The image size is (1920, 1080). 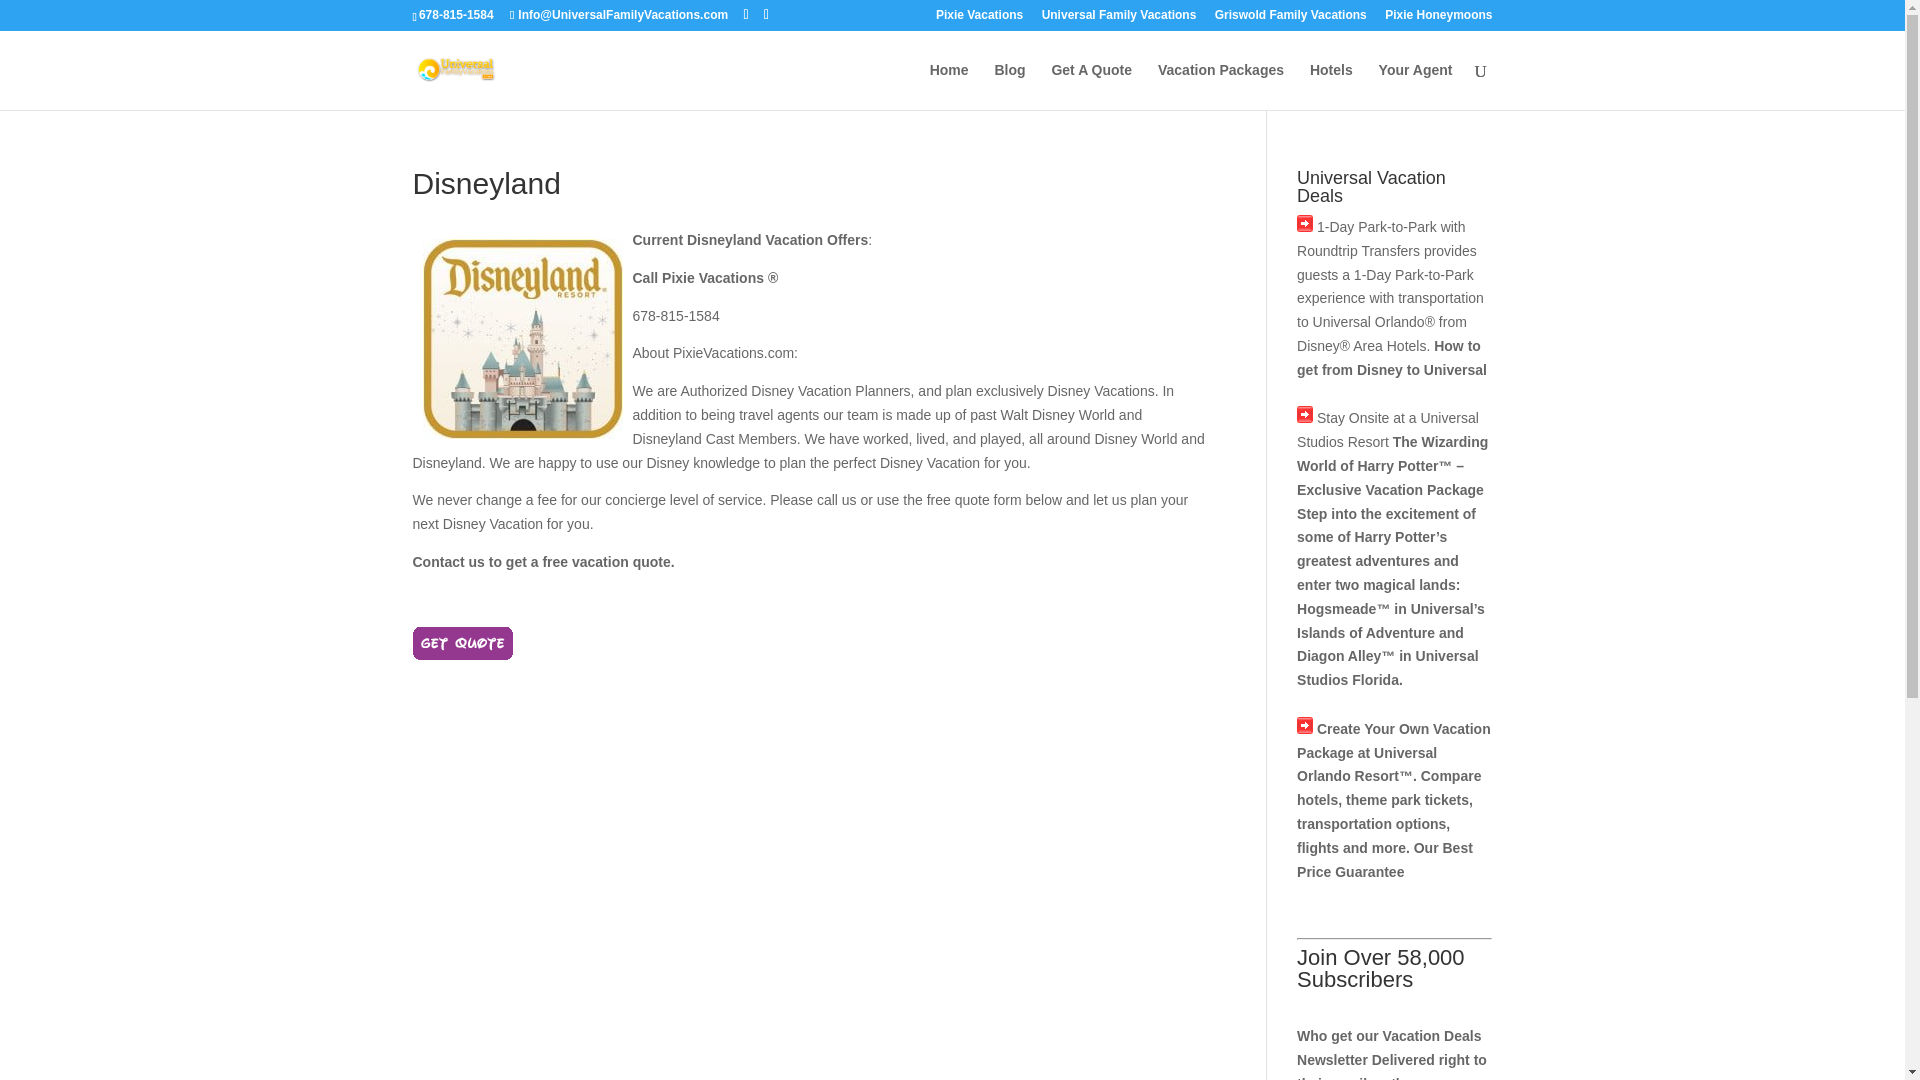 What do you see at coordinates (462, 643) in the screenshot?
I see `get a quote` at bounding box center [462, 643].